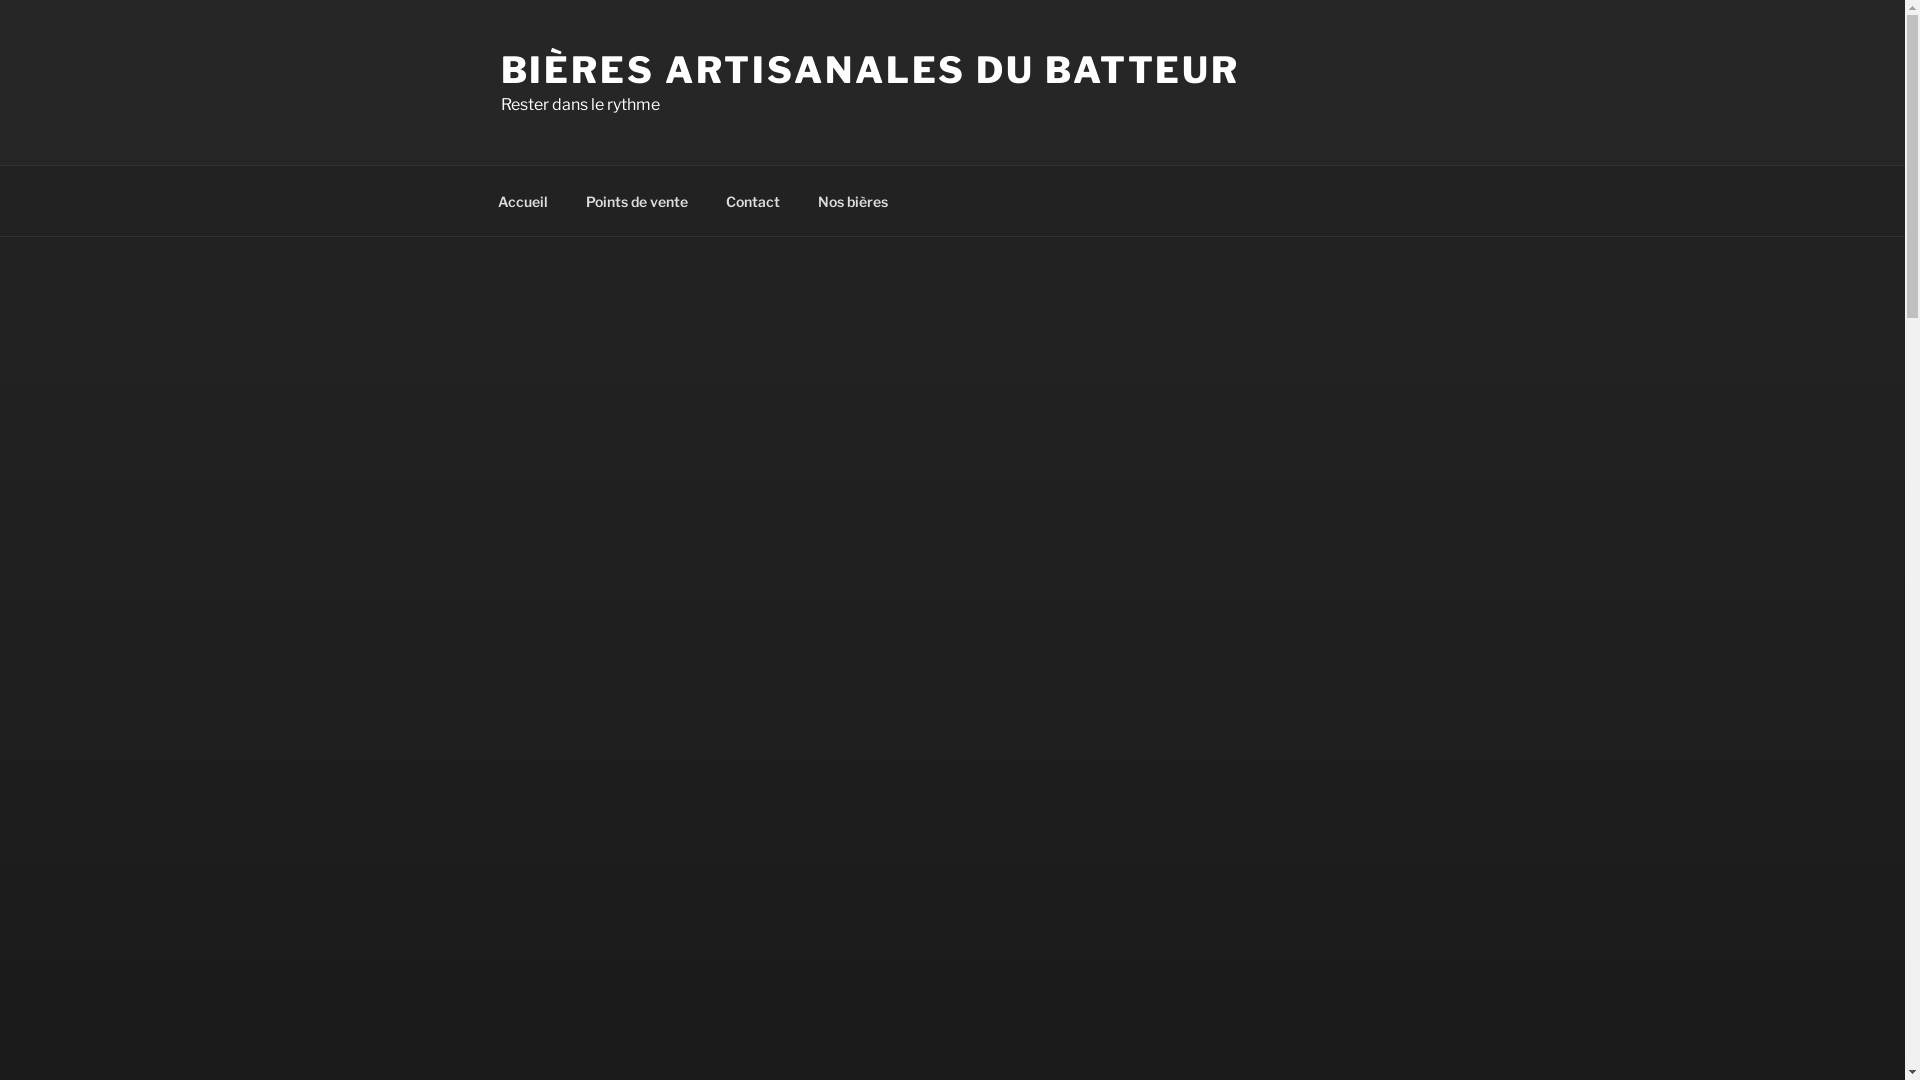 The height and width of the screenshot is (1080, 1920). What do you see at coordinates (522, 200) in the screenshot?
I see `Accueil` at bounding box center [522, 200].